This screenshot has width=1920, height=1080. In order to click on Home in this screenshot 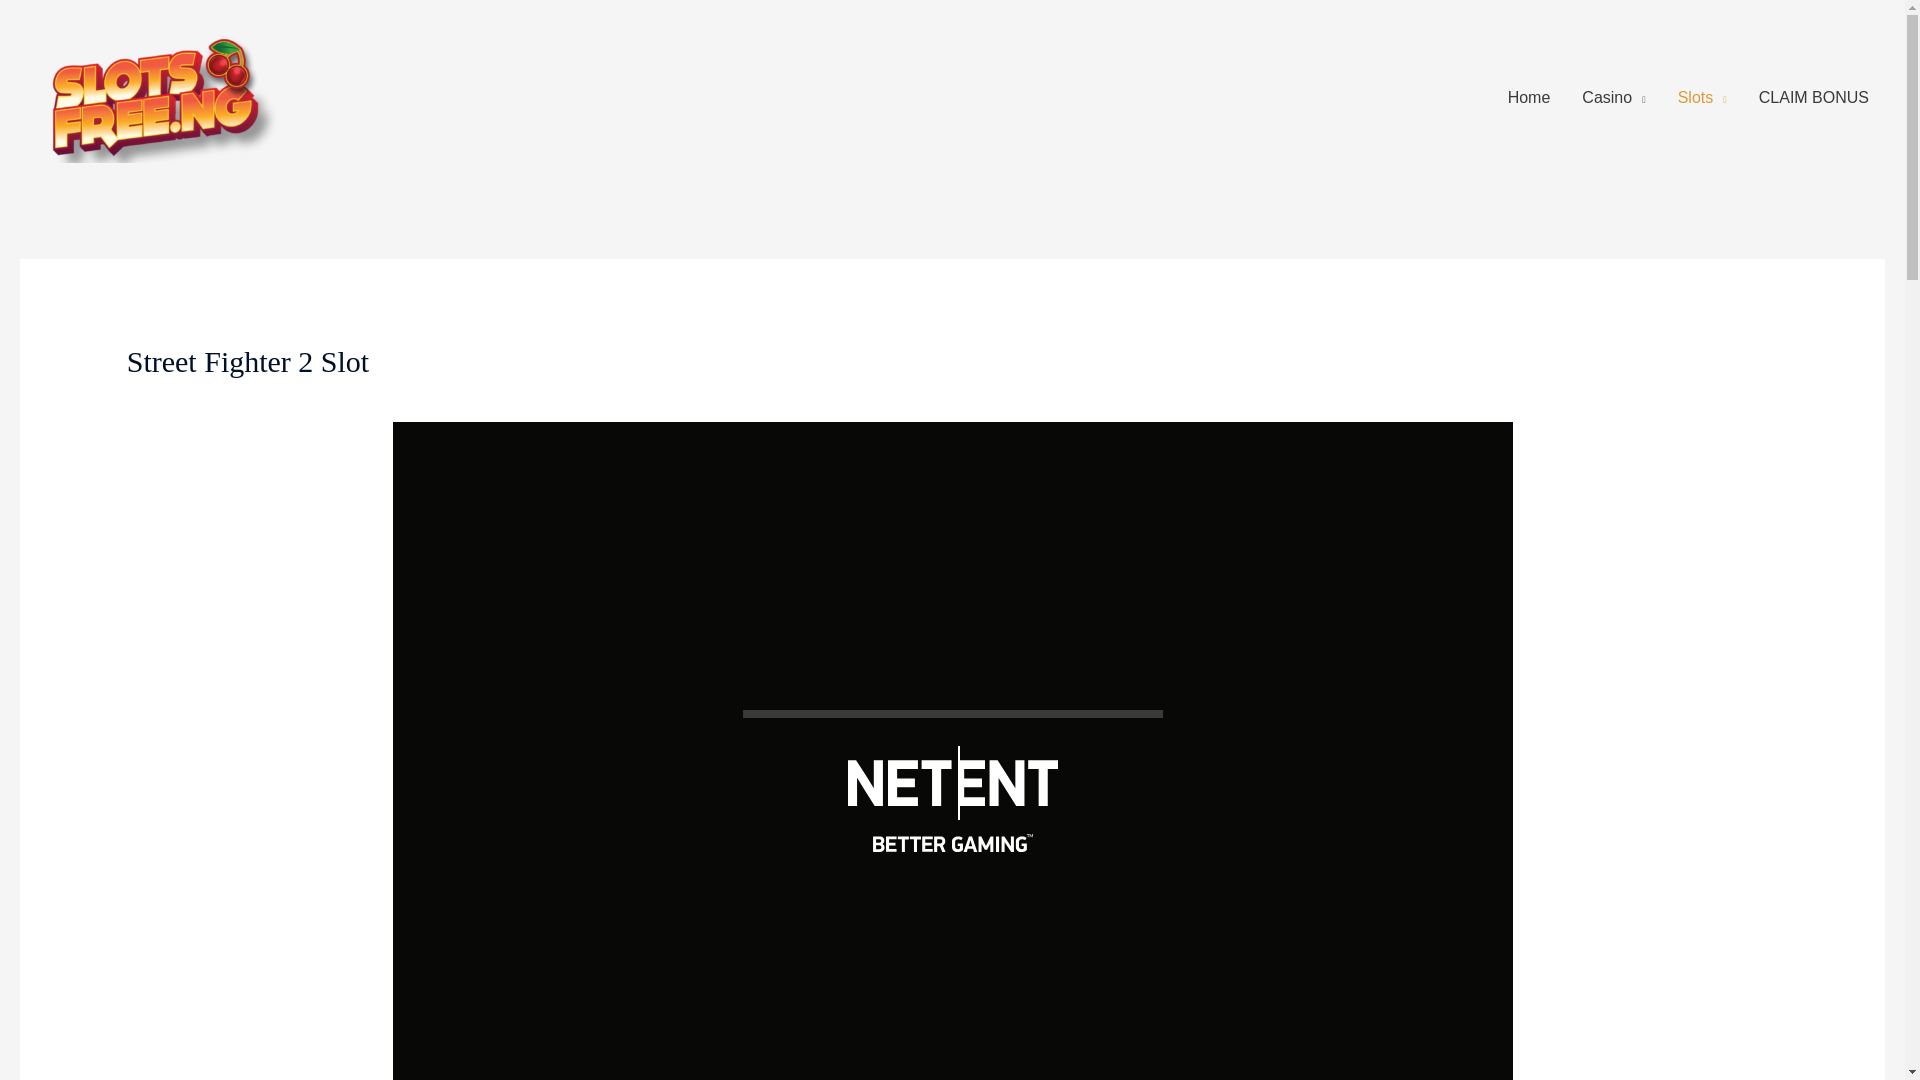, I will do `click(1528, 97)`.